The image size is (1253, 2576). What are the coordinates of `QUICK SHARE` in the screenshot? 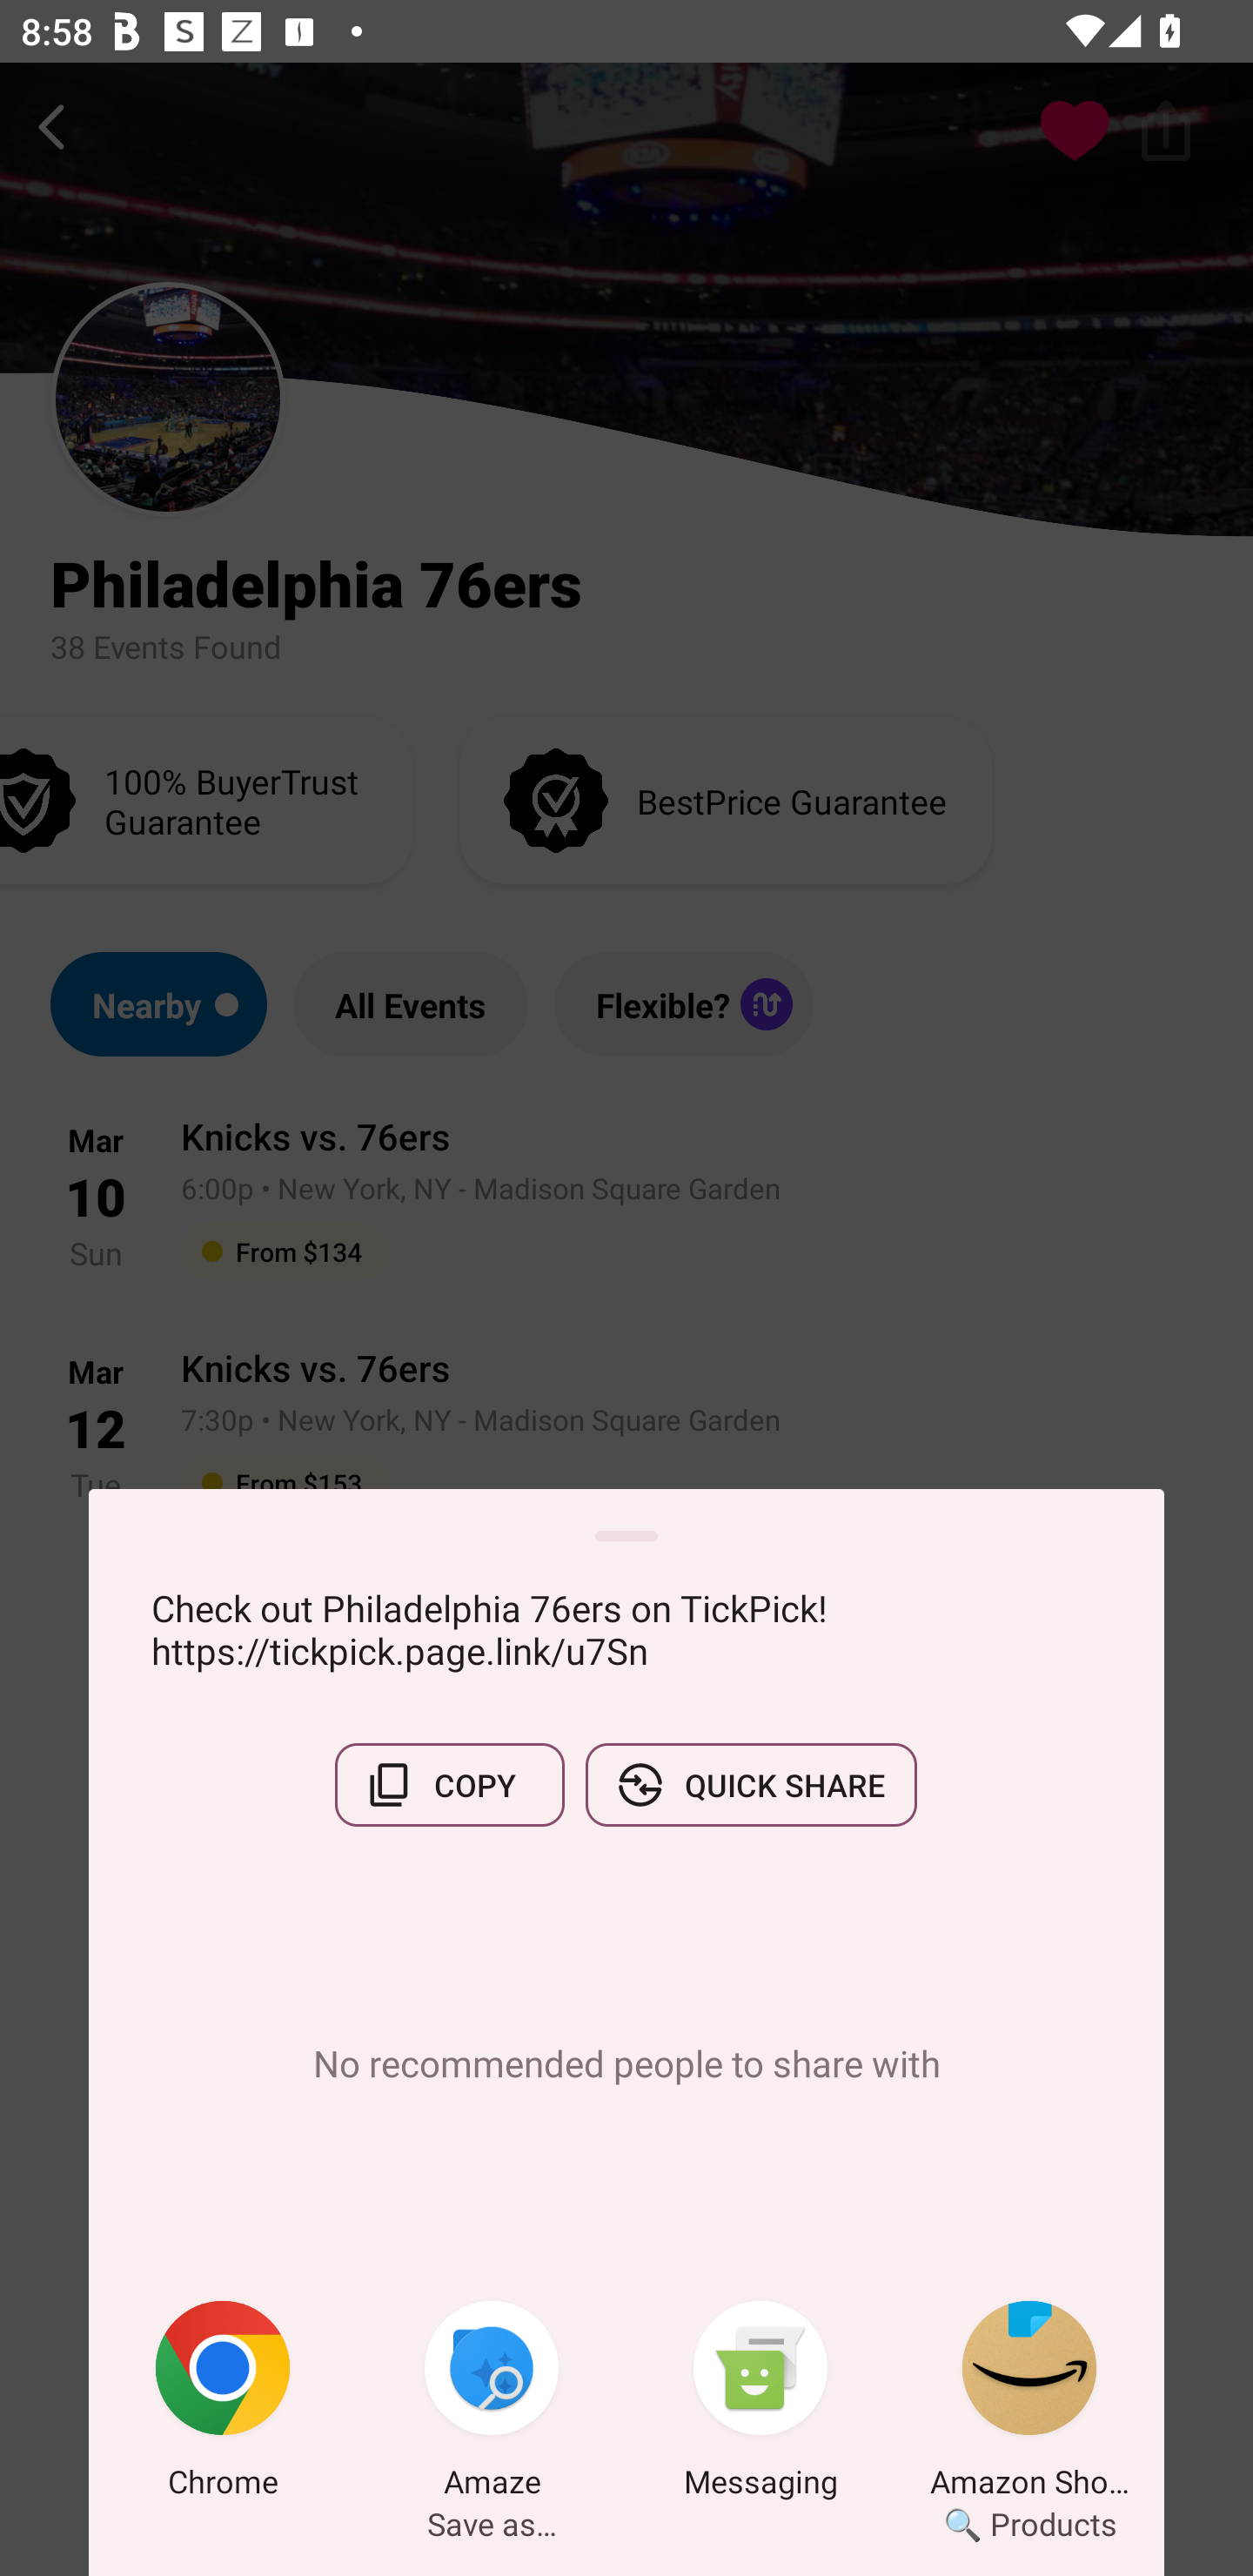 It's located at (751, 1785).